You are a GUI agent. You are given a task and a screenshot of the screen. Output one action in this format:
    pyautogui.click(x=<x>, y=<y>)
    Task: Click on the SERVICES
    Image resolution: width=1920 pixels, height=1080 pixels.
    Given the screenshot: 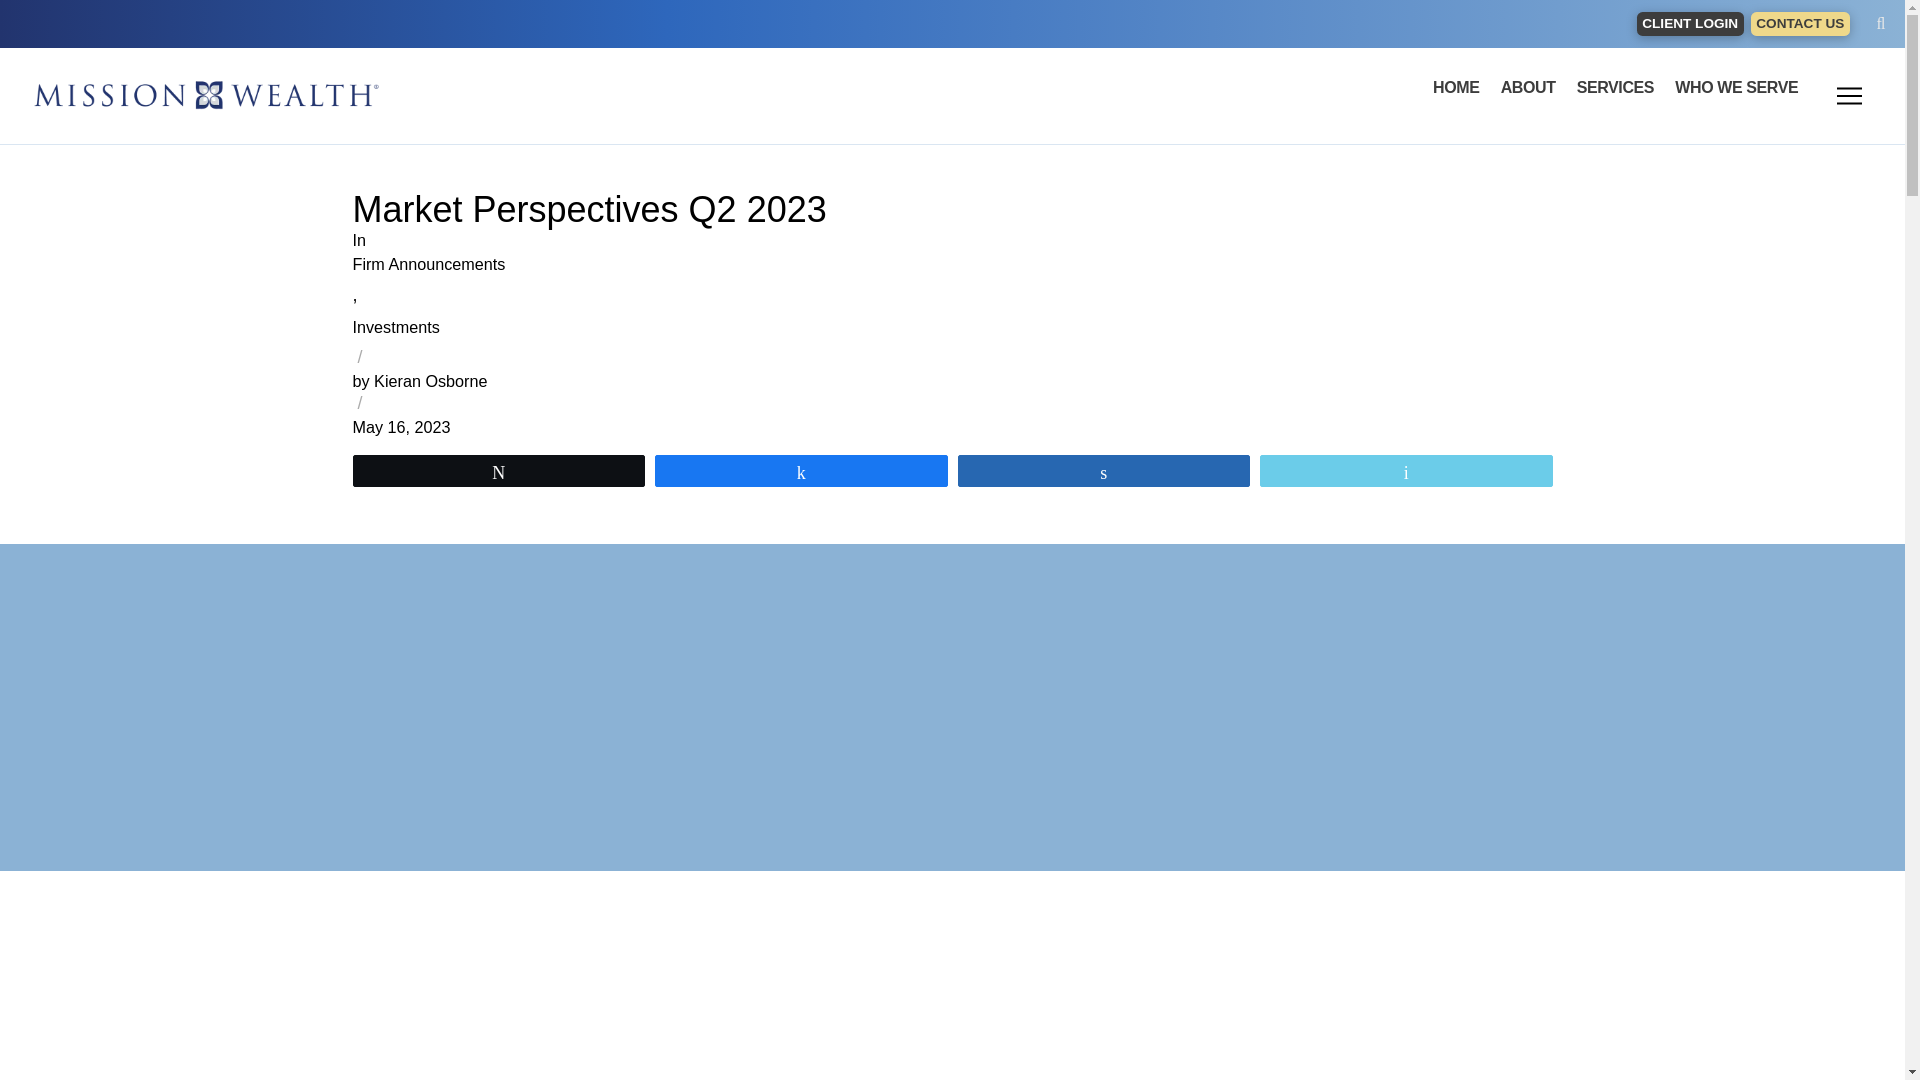 What is the action you would take?
    pyautogui.click(x=1615, y=88)
    